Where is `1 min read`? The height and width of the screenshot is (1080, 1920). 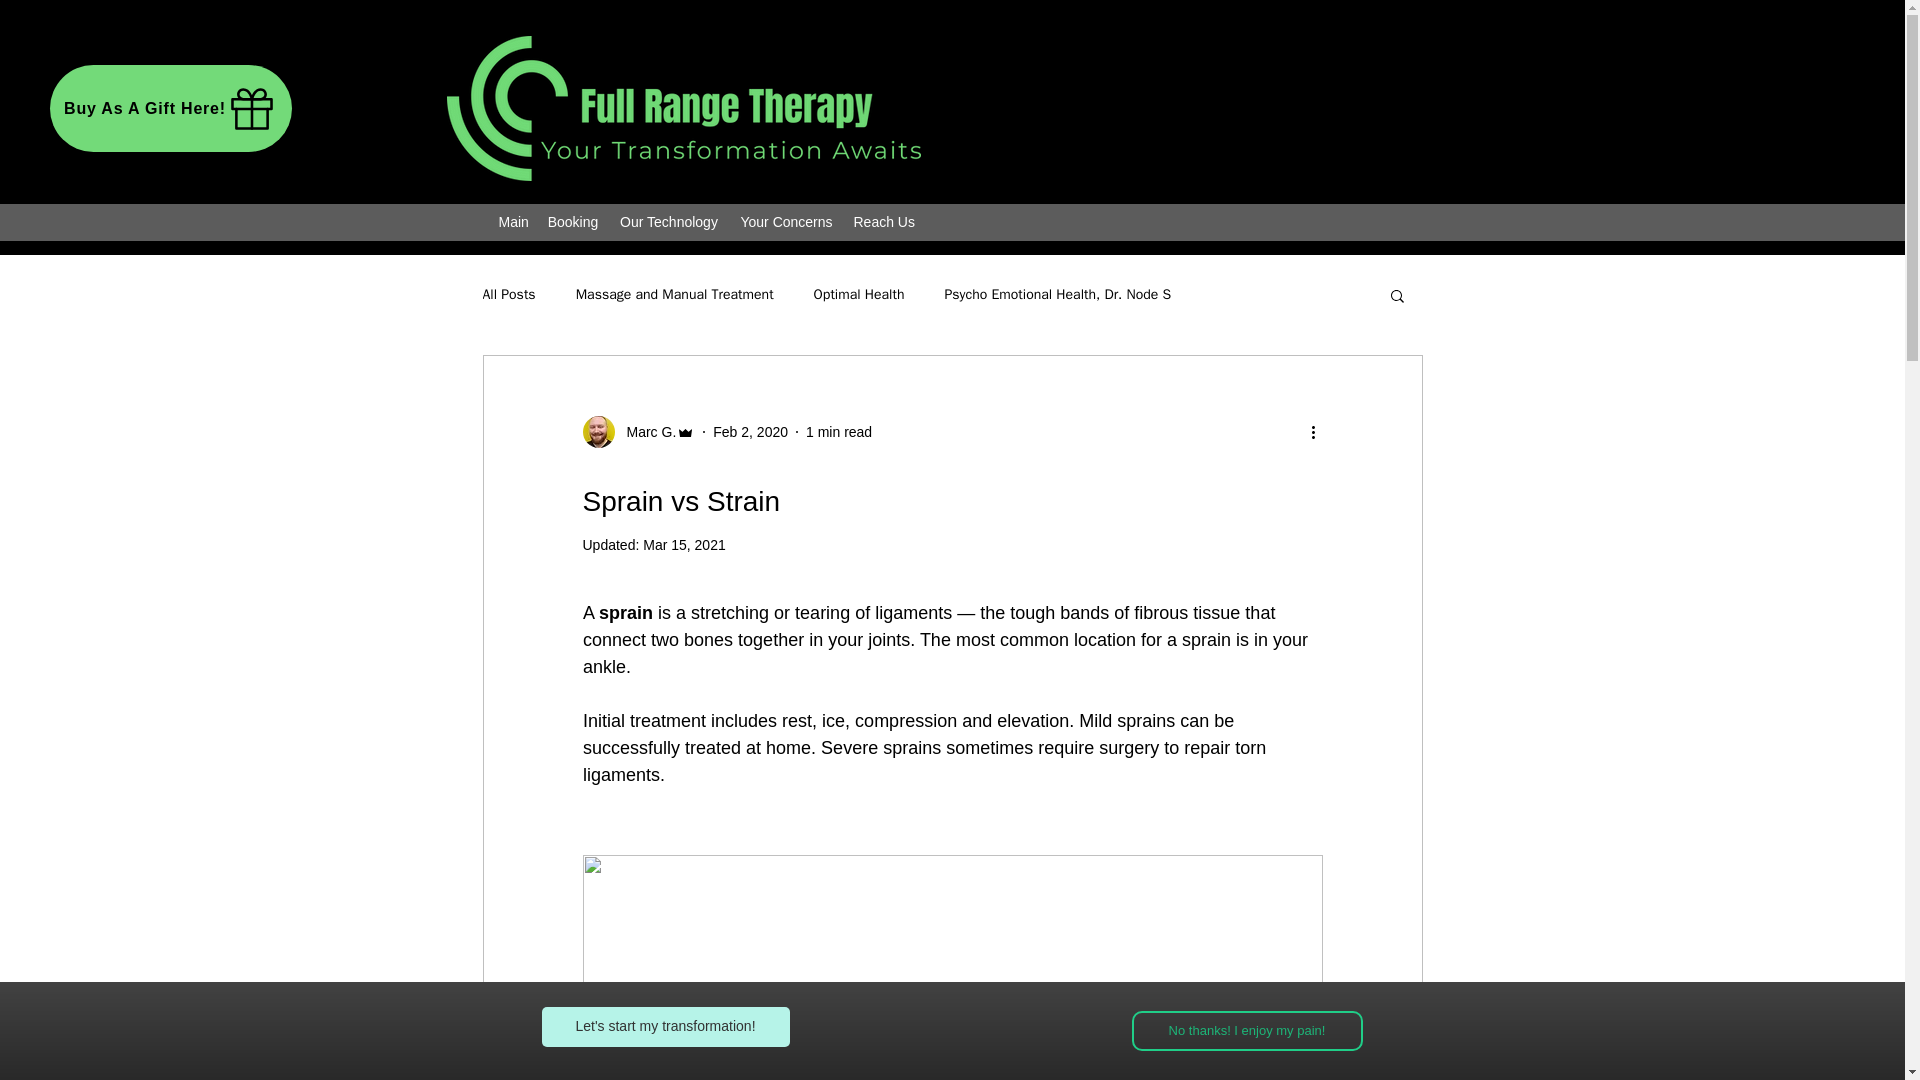 1 min read is located at coordinates (838, 432).